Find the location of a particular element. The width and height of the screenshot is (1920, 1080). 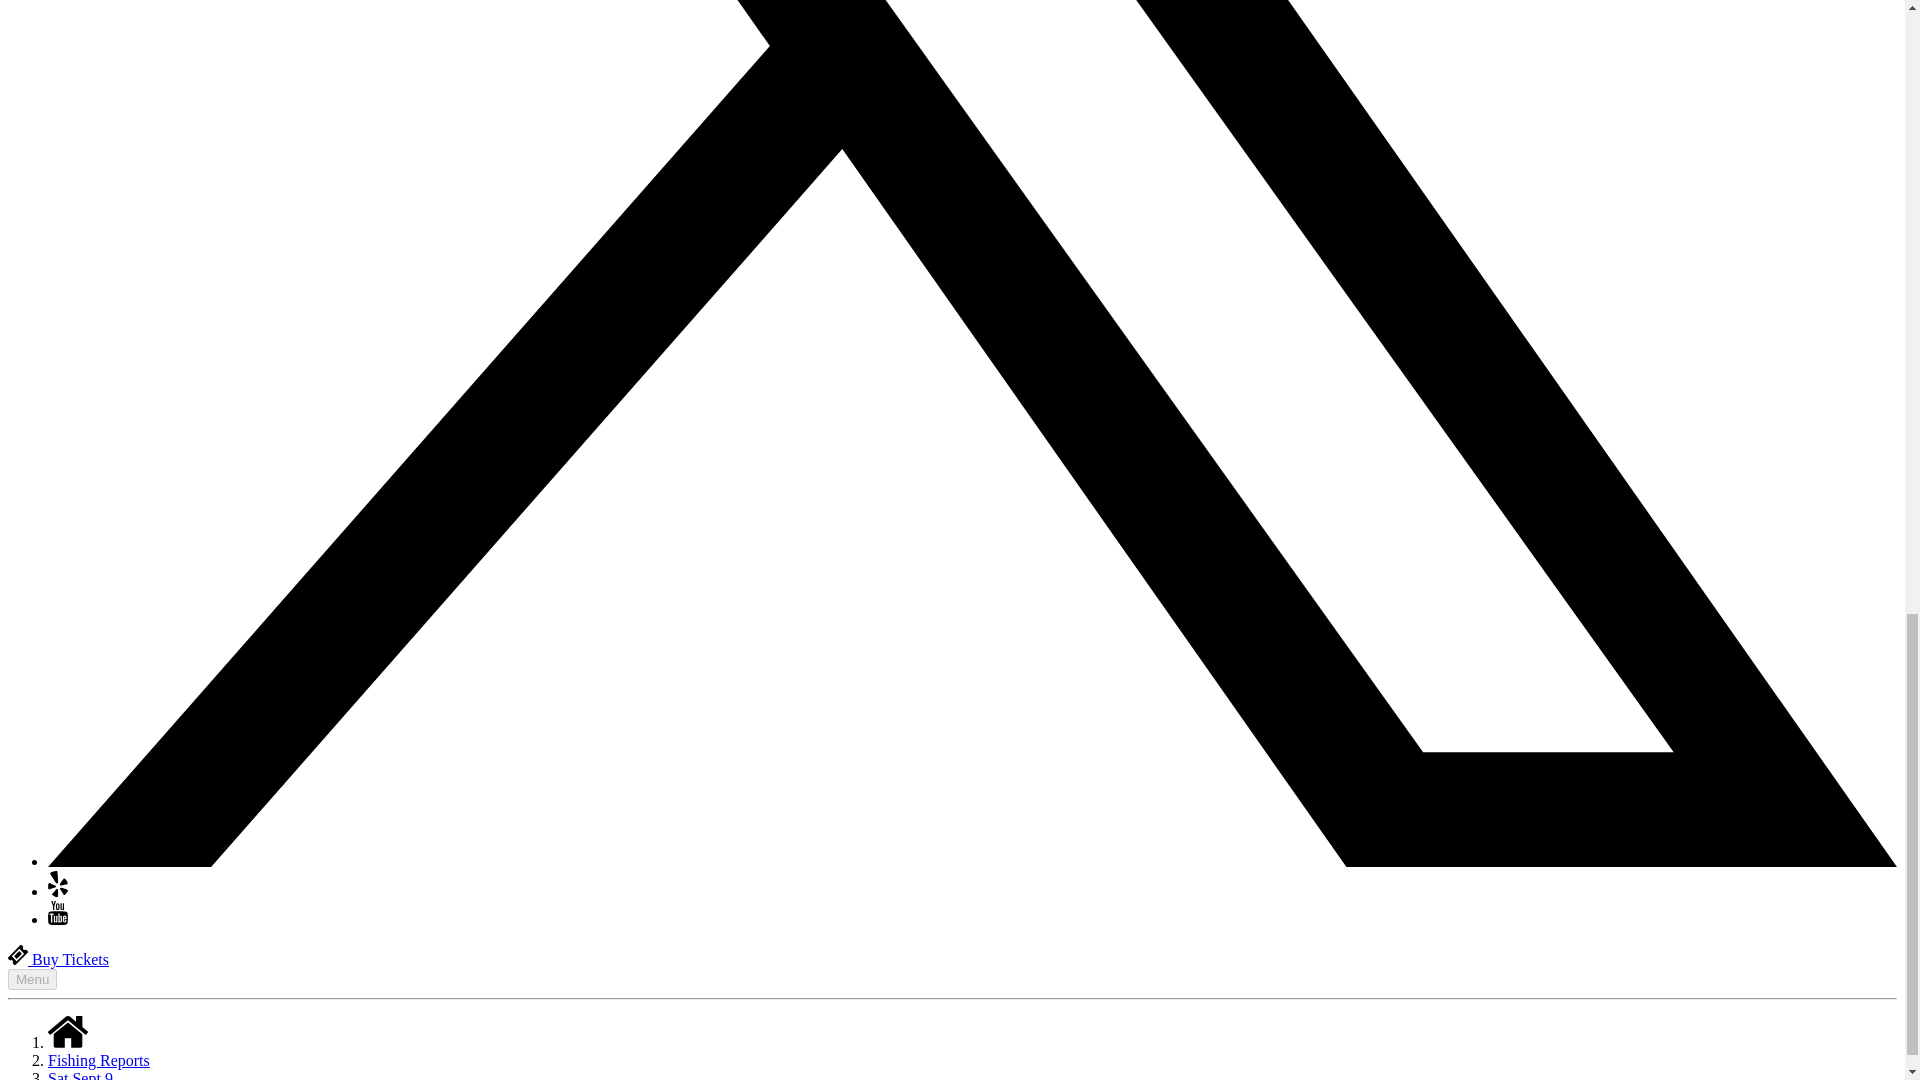

Home is located at coordinates (68, 1042).